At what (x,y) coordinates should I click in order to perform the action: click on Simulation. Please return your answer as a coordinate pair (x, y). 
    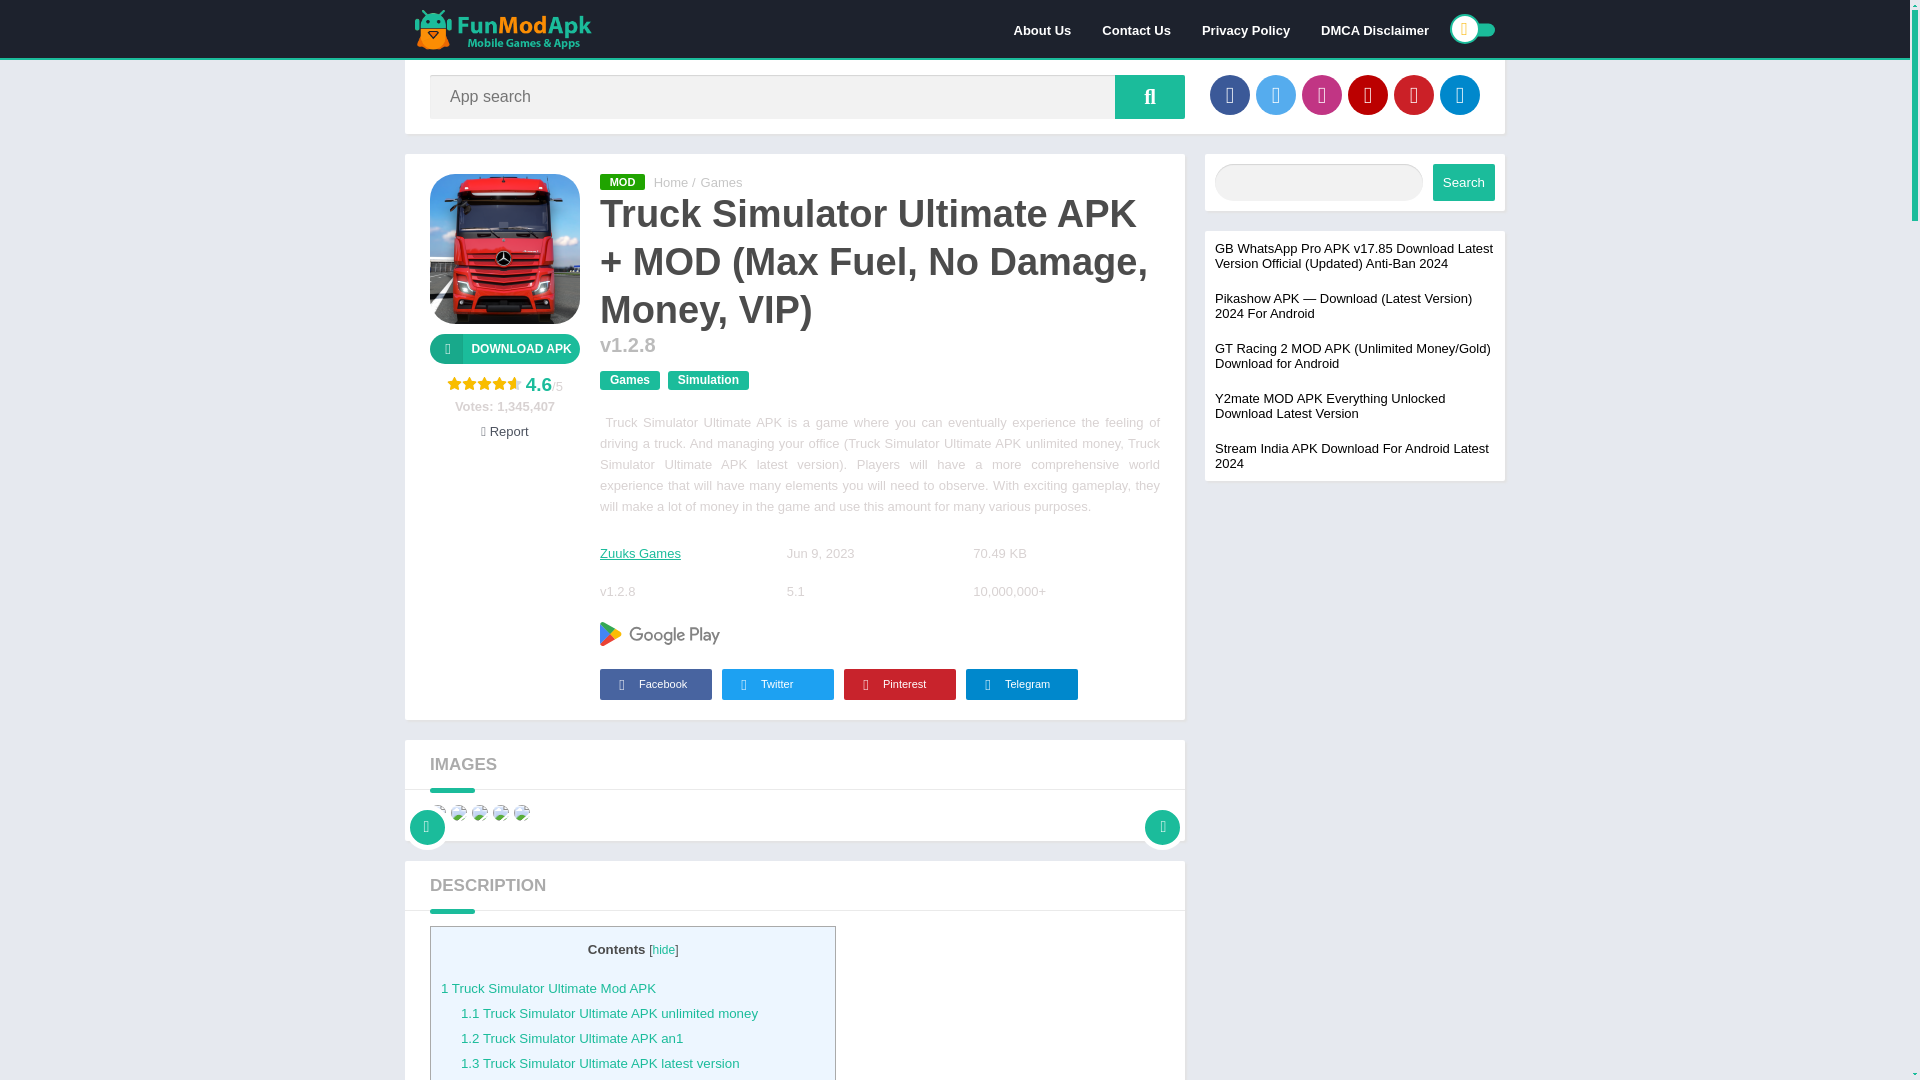
    Looking at the image, I should click on (708, 380).